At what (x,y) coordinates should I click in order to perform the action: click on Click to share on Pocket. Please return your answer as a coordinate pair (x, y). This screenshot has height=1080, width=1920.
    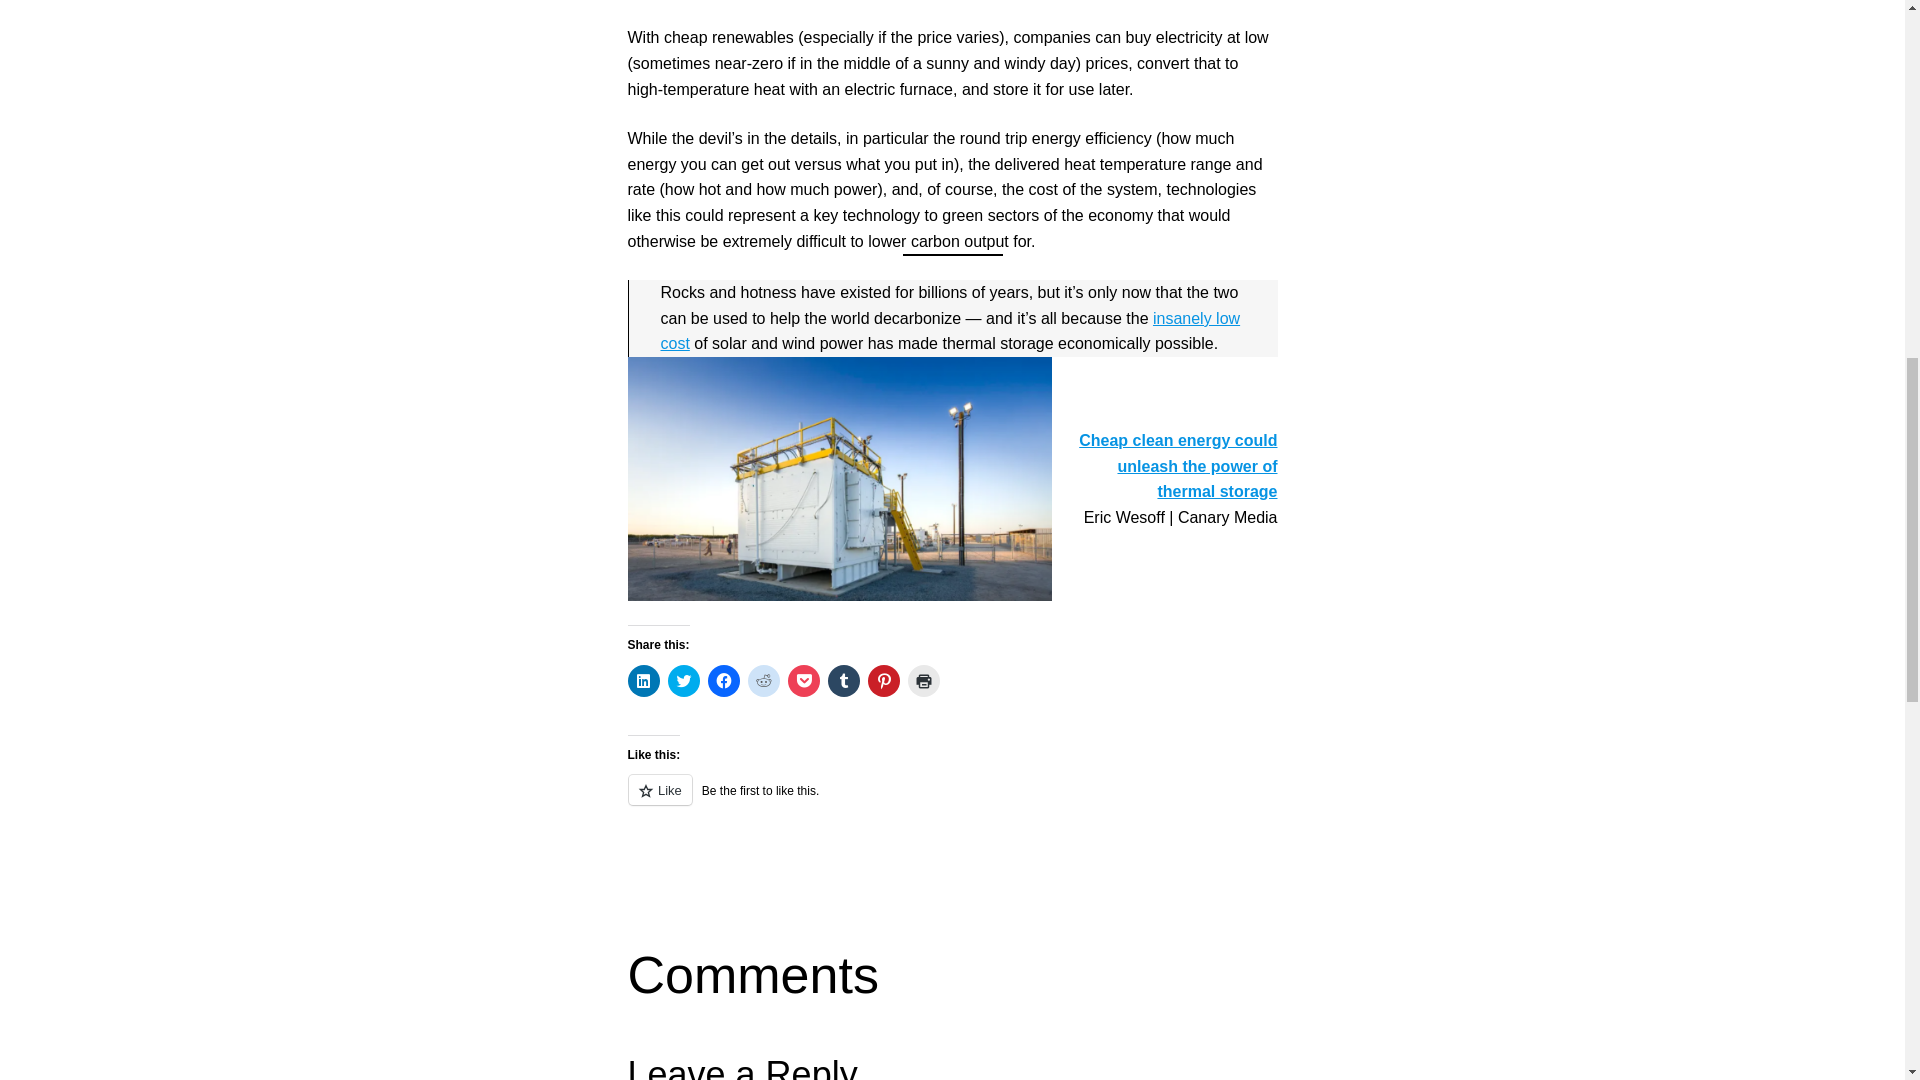
    Looking at the image, I should click on (803, 680).